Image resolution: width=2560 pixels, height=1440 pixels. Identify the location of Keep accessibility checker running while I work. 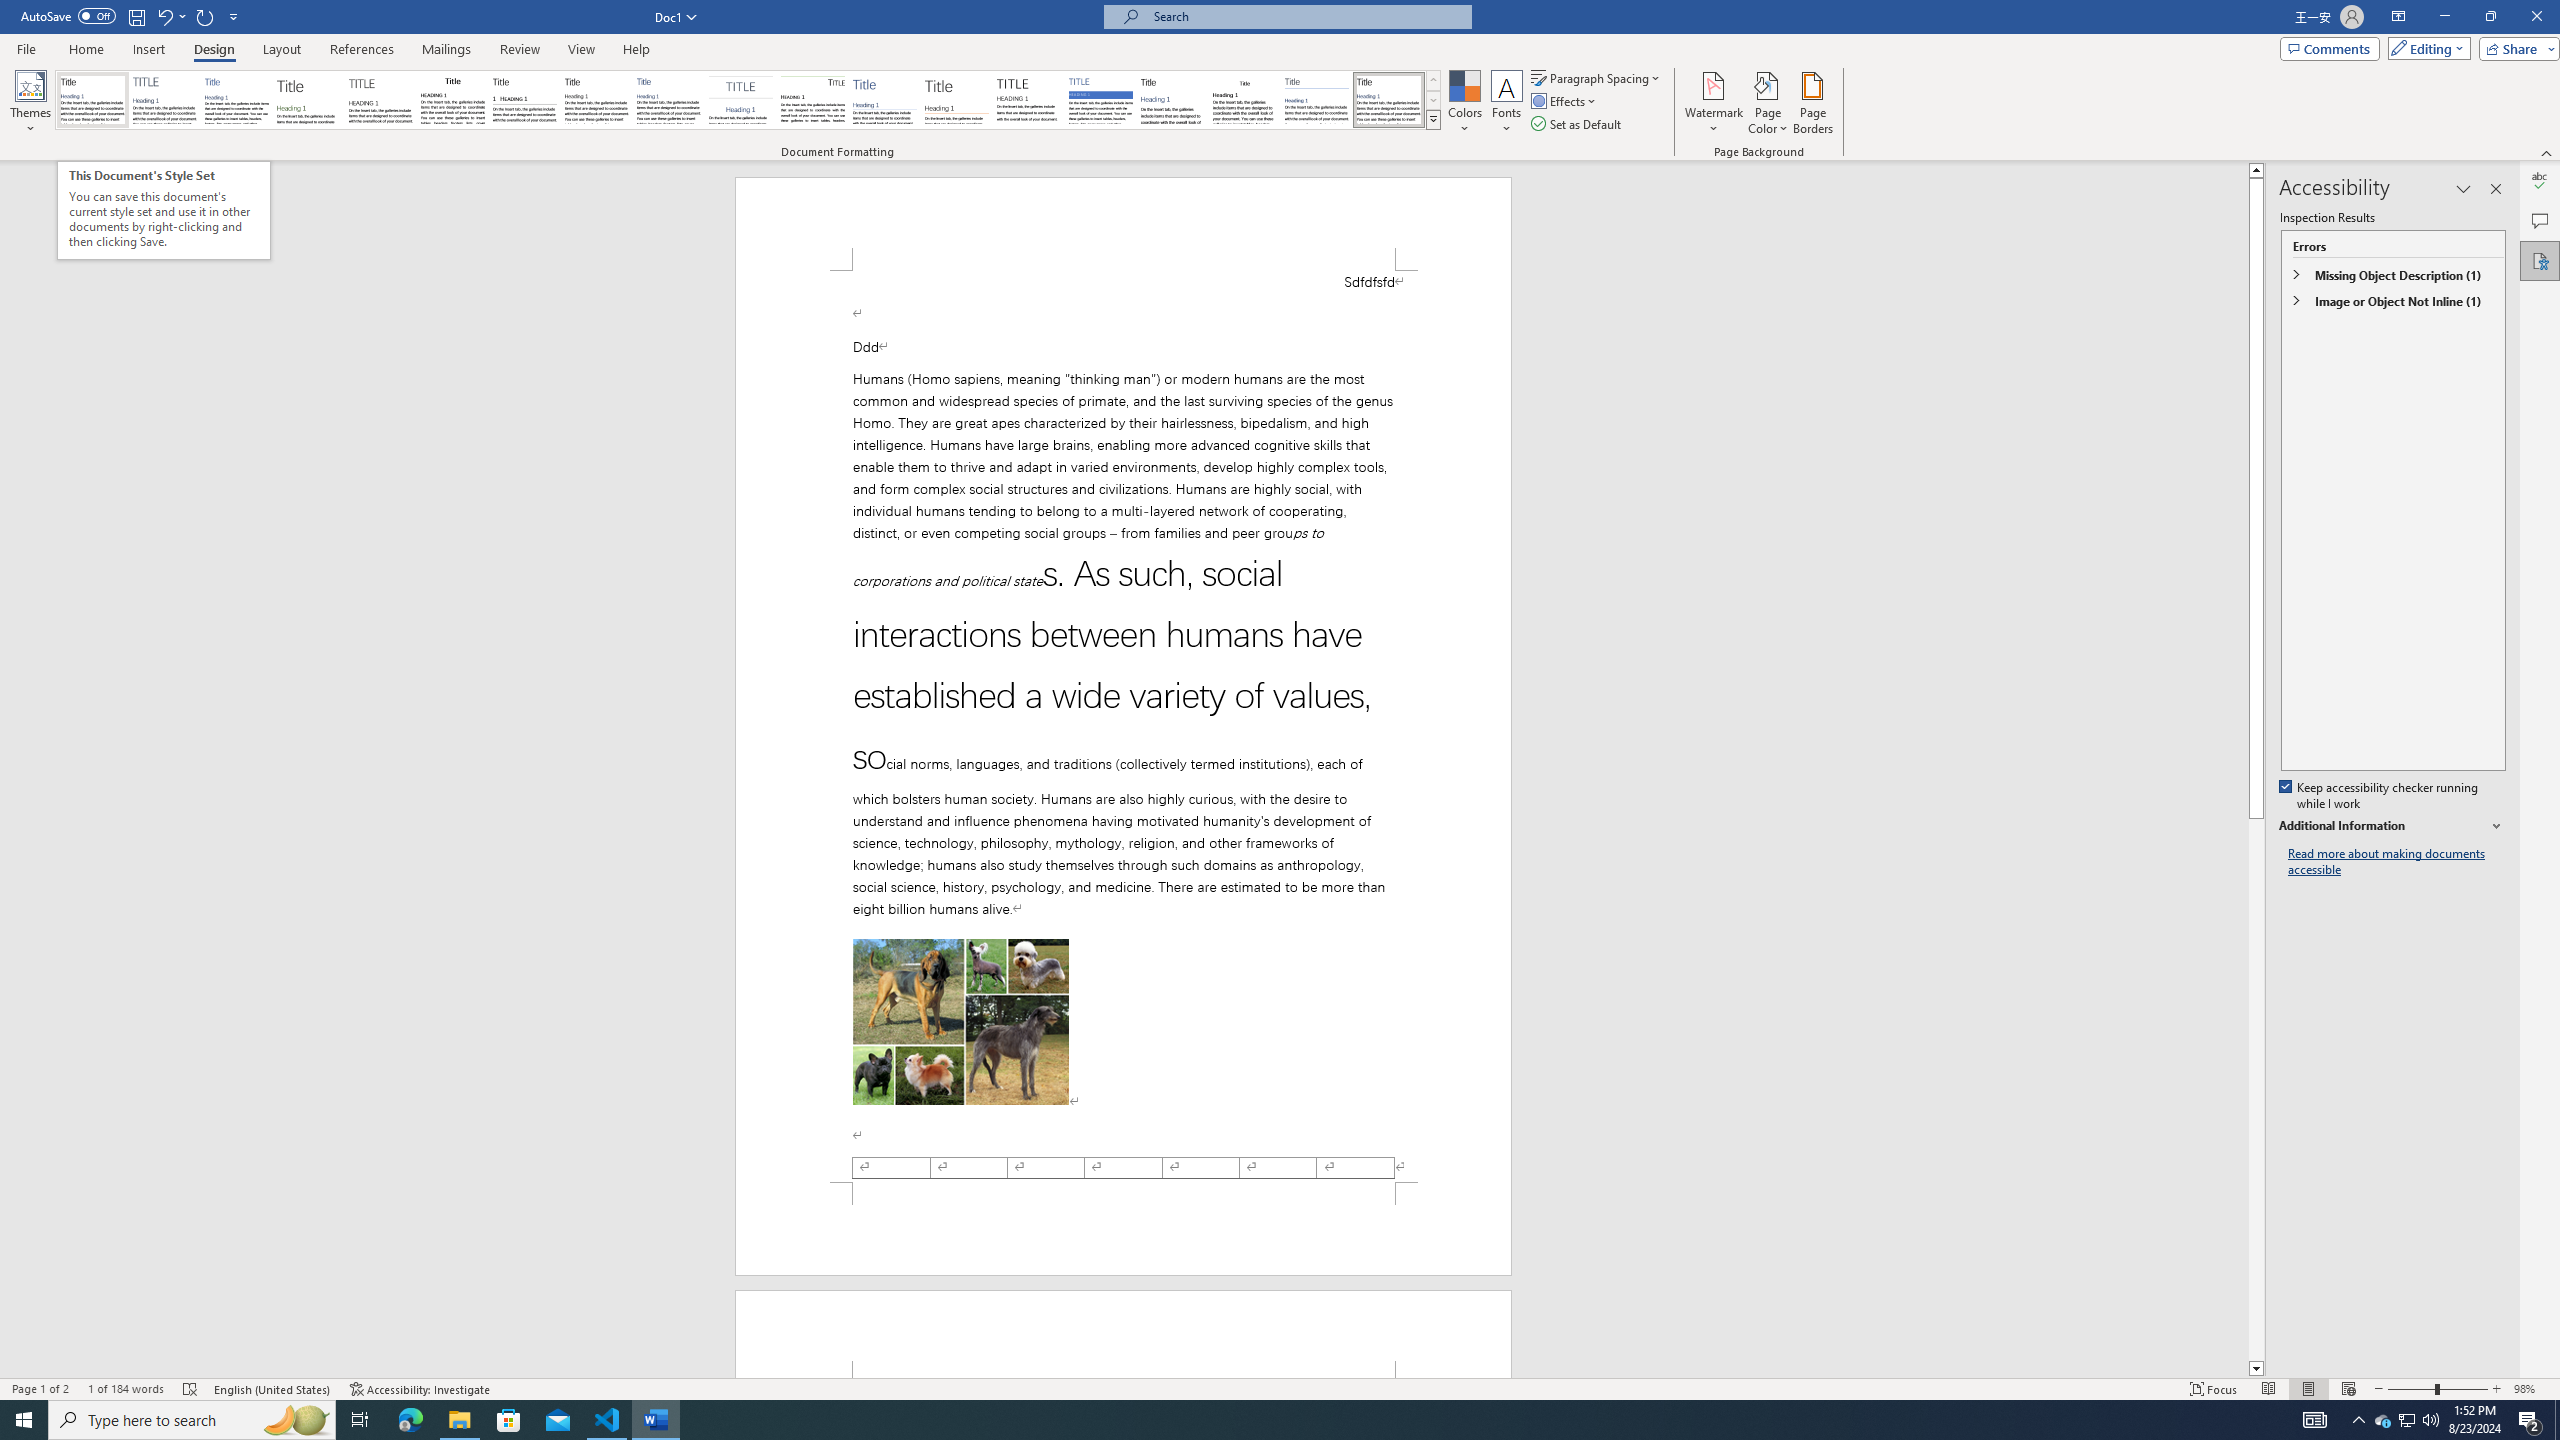
(2380, 796).